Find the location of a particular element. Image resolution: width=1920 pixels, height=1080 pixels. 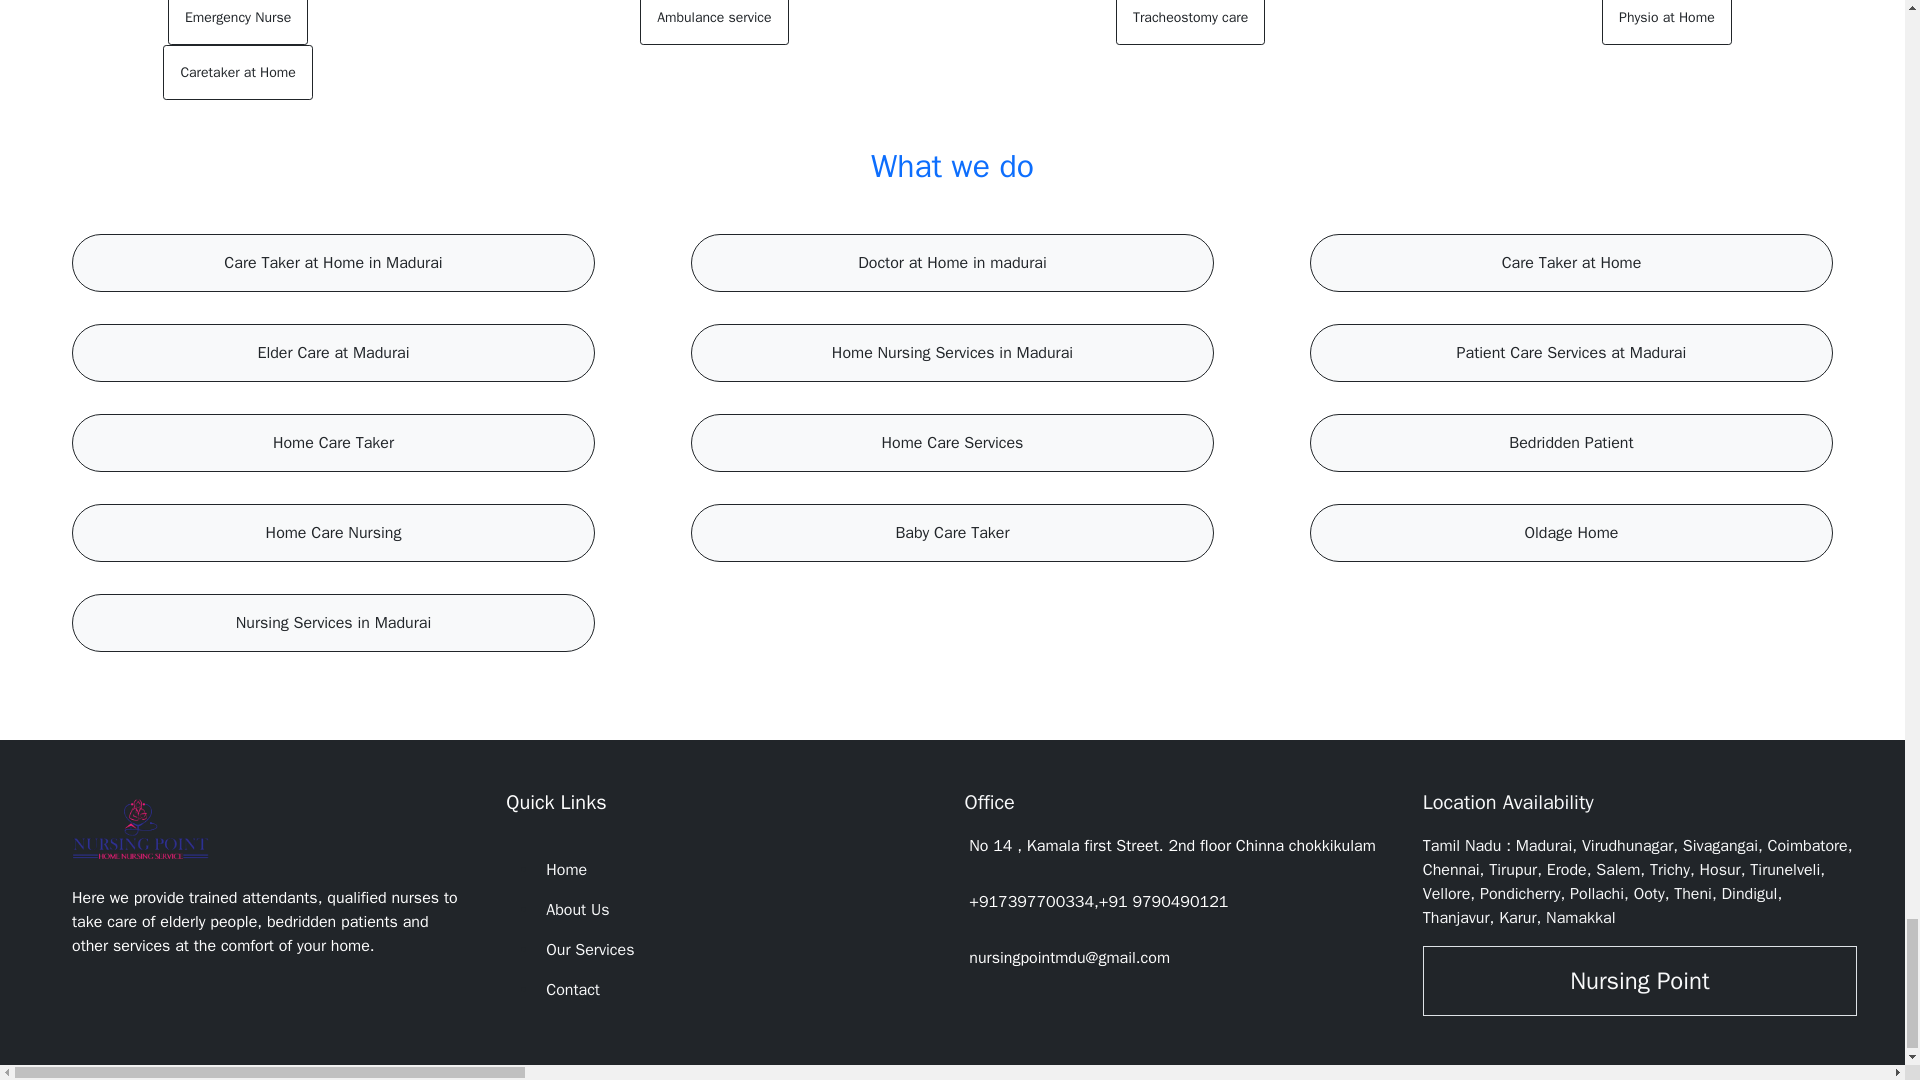

Caretaker at Home is located at coordinates (237, 72).